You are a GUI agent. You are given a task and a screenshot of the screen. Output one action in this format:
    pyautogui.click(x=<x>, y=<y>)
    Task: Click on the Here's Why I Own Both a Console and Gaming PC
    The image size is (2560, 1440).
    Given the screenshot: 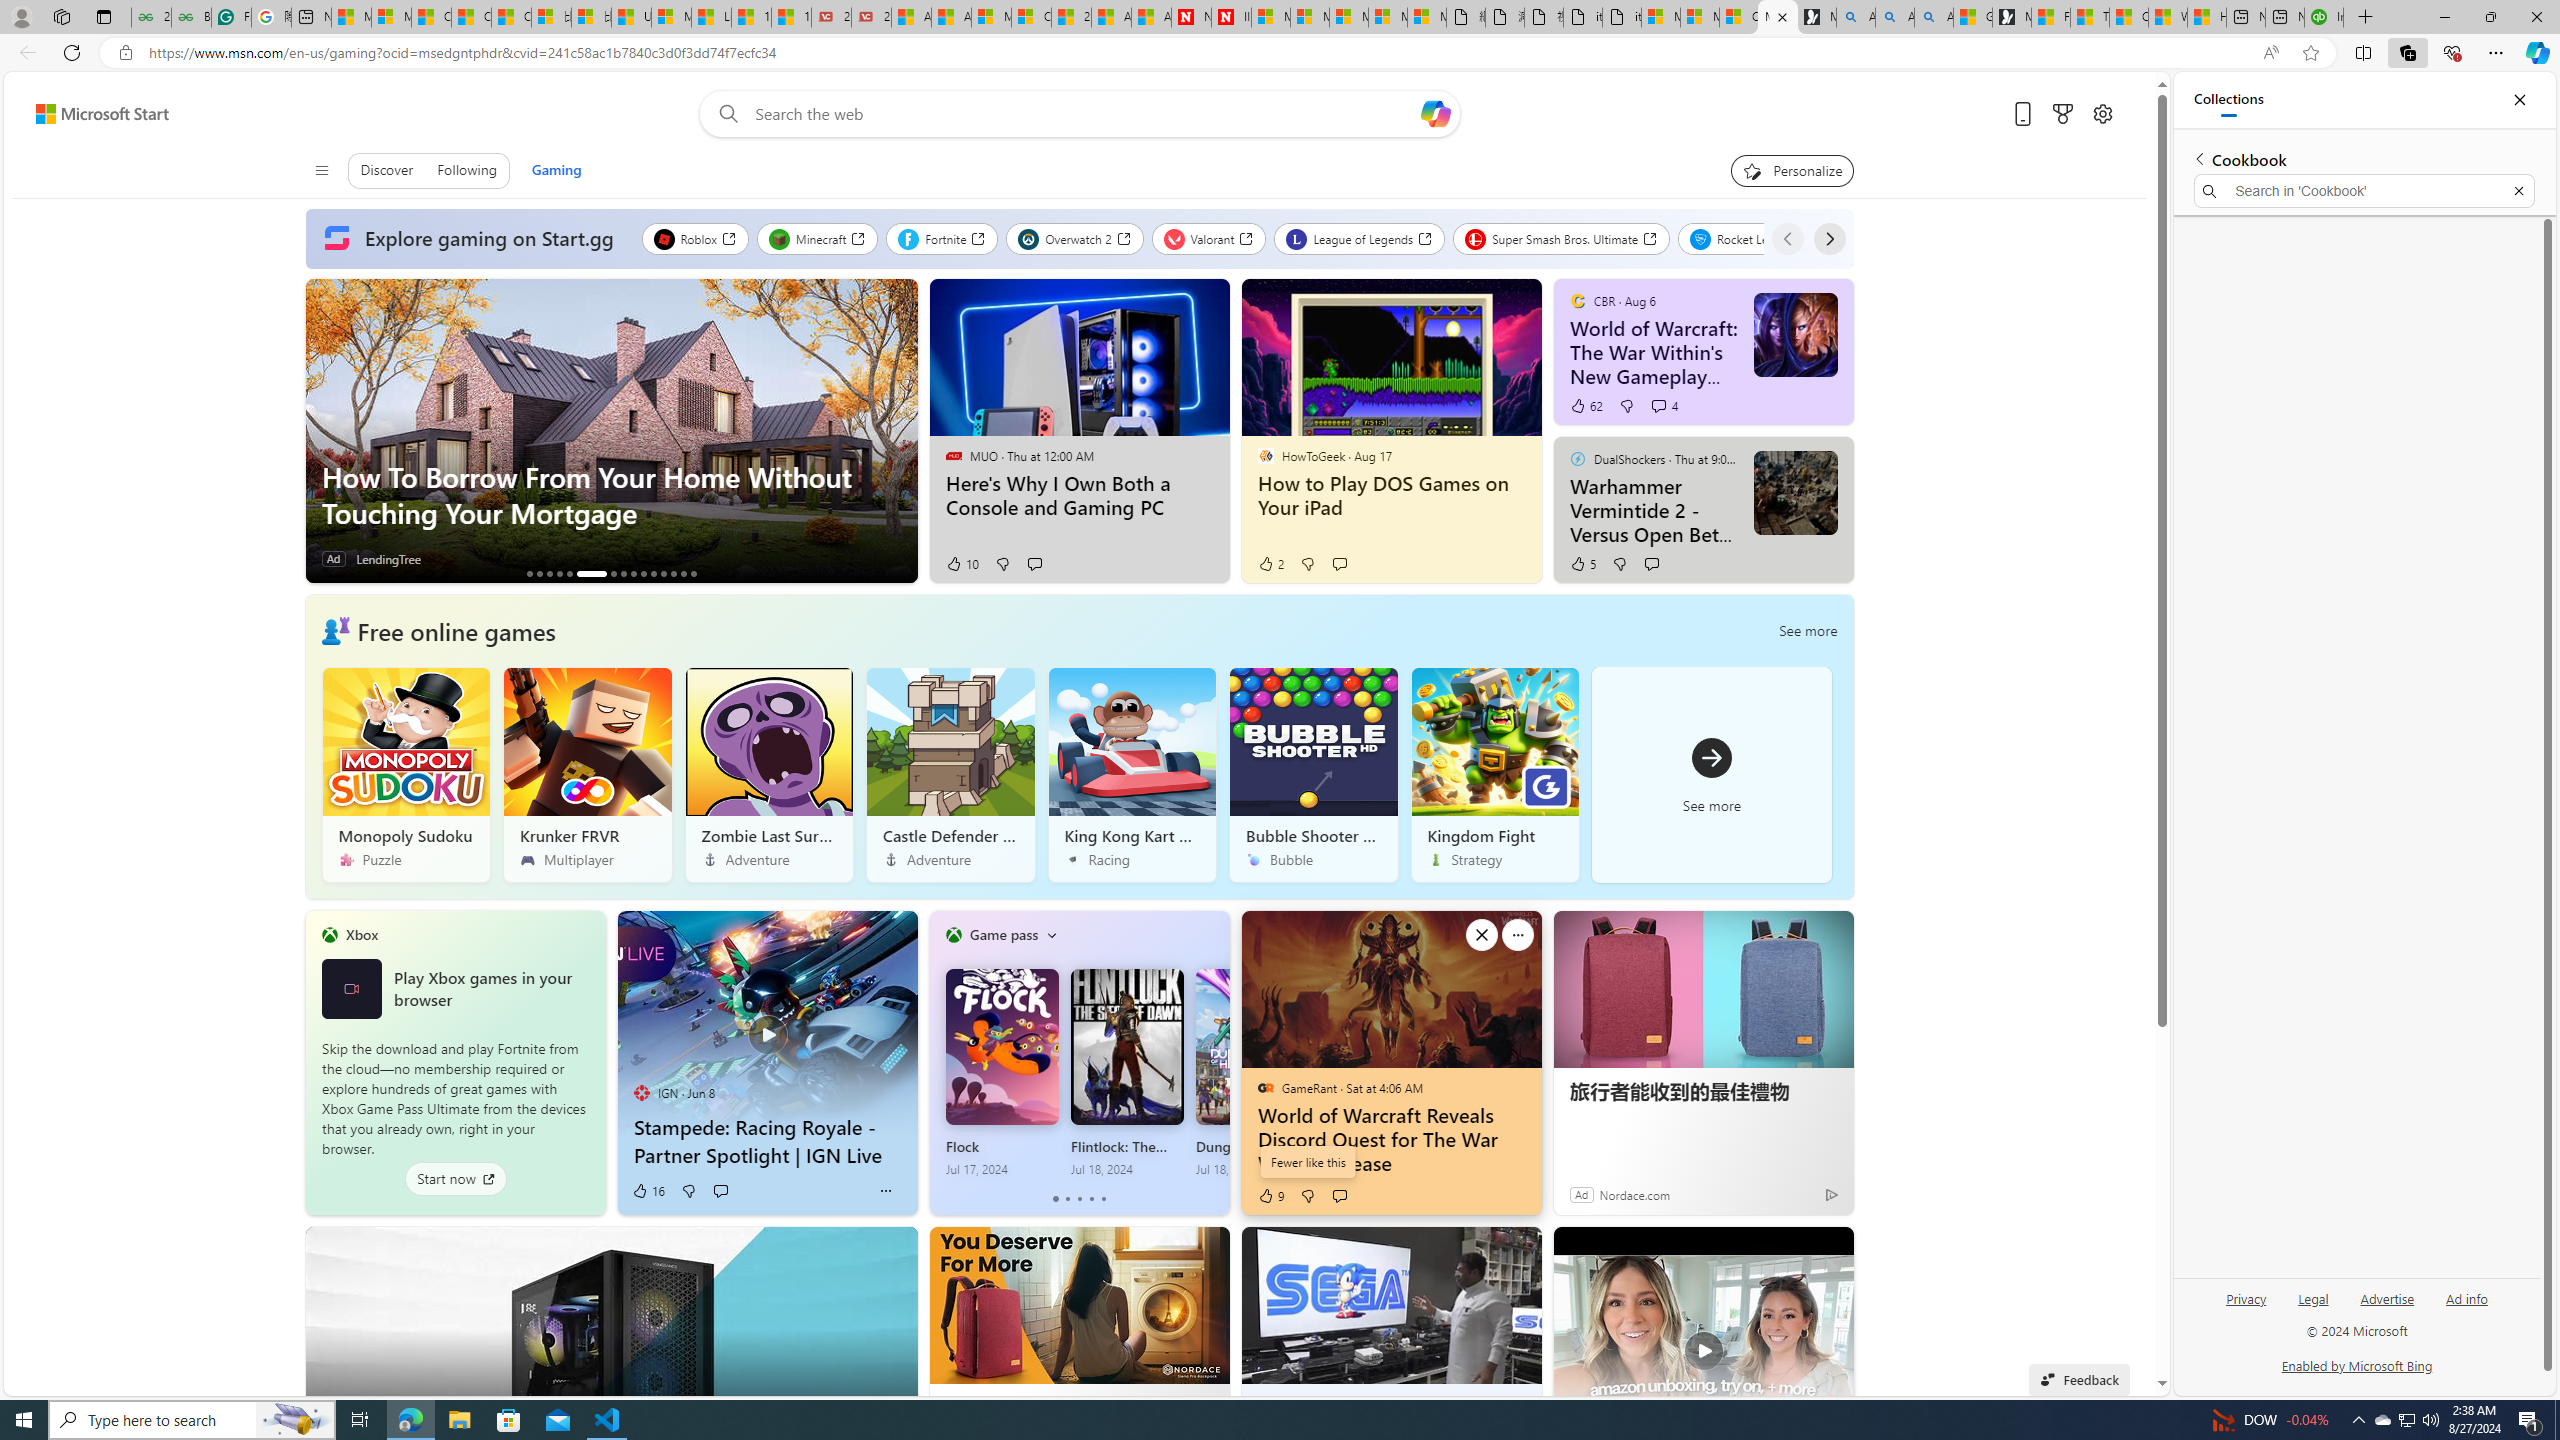 What is the action you would take?
    pyautogui.click(x=1078, y=496)
    